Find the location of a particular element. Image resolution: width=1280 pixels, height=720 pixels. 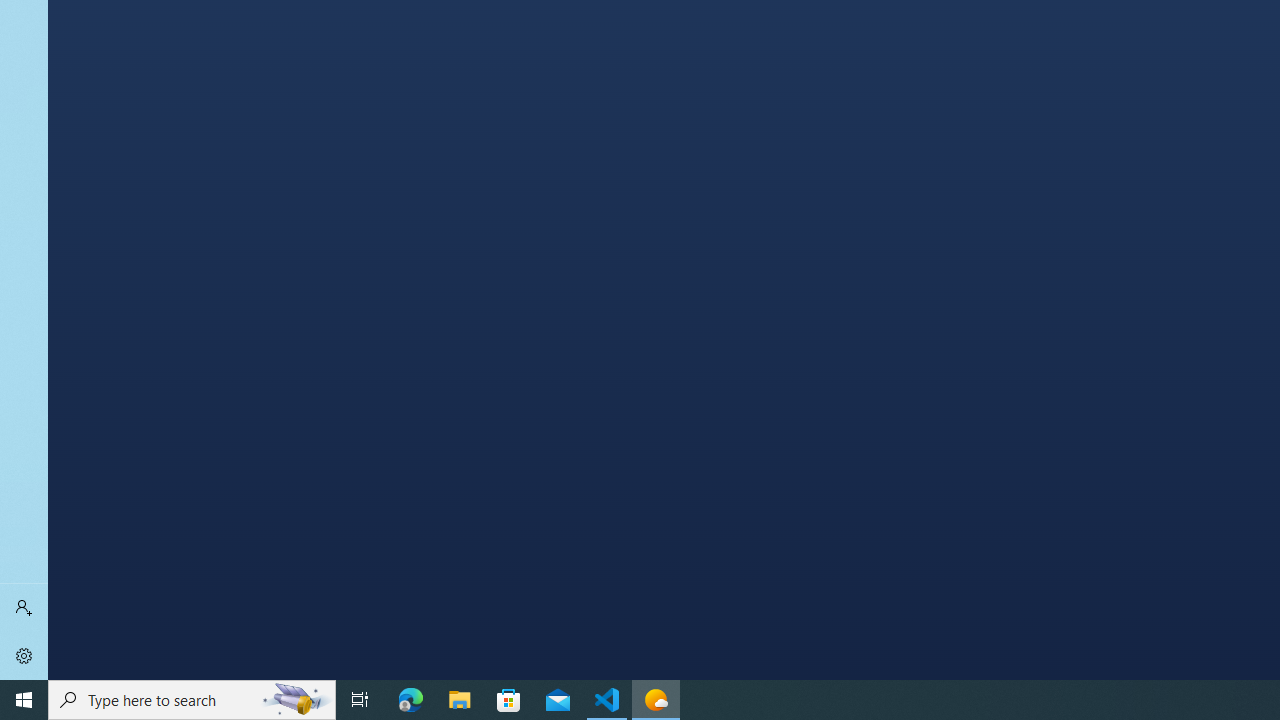

Weather - 1 running window is located at coordinates (656, 700).